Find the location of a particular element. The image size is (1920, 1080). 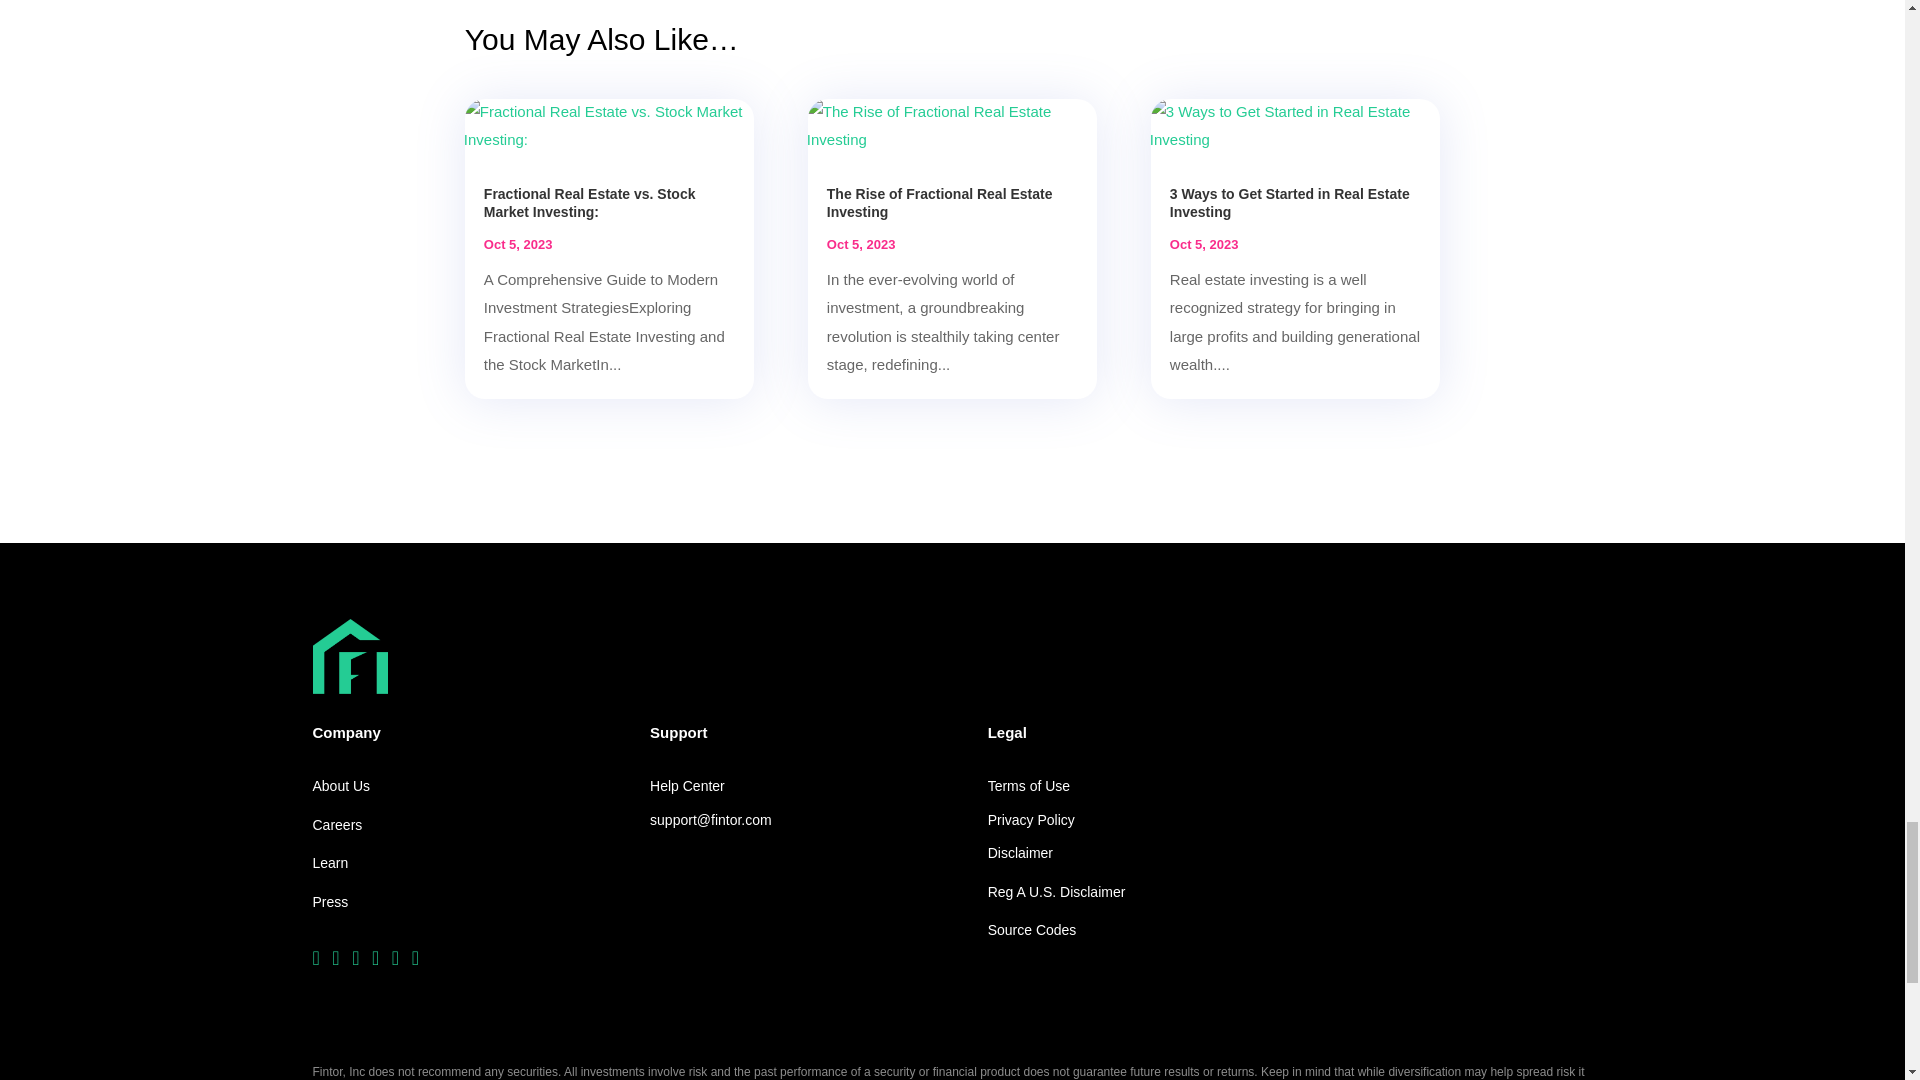

The Rise of Fractional Real Estate Investing is located at coordinates (940, 202).